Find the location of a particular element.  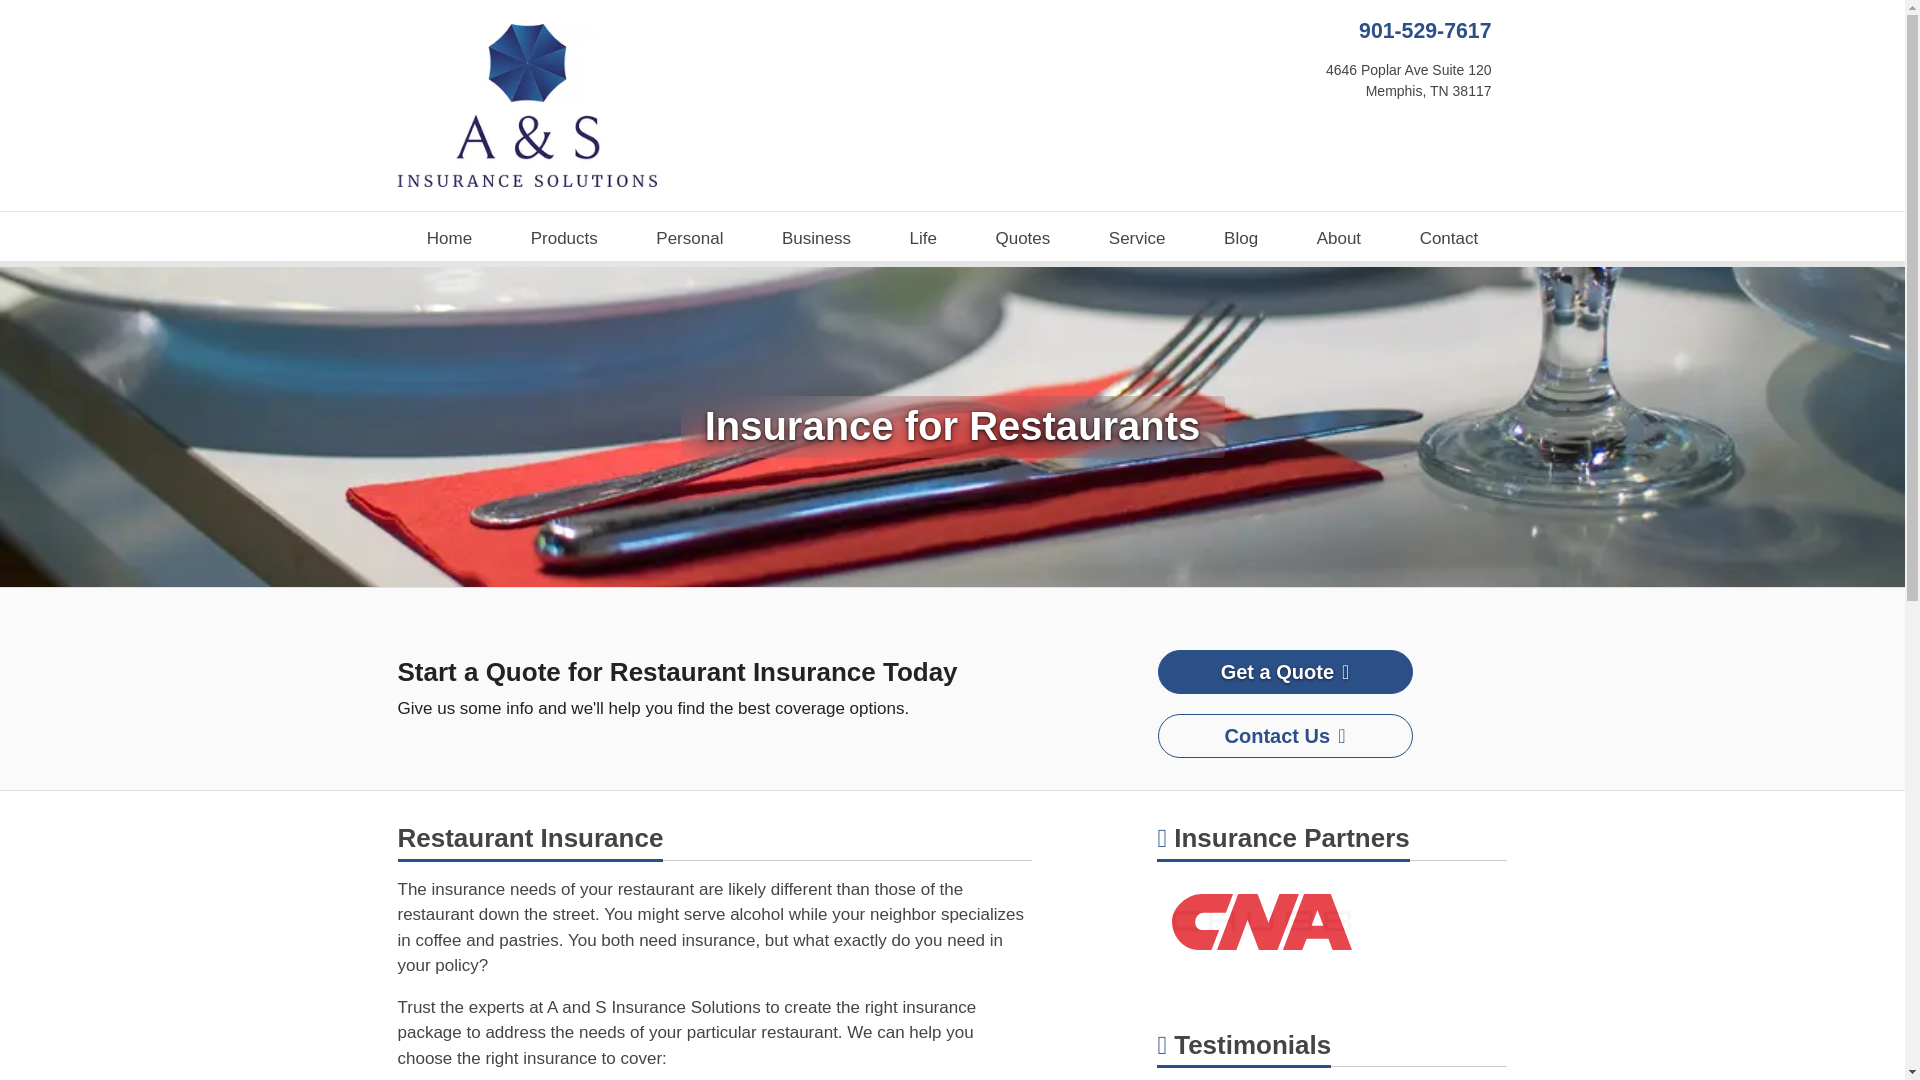

Service is located at coordinates (1285, 672).